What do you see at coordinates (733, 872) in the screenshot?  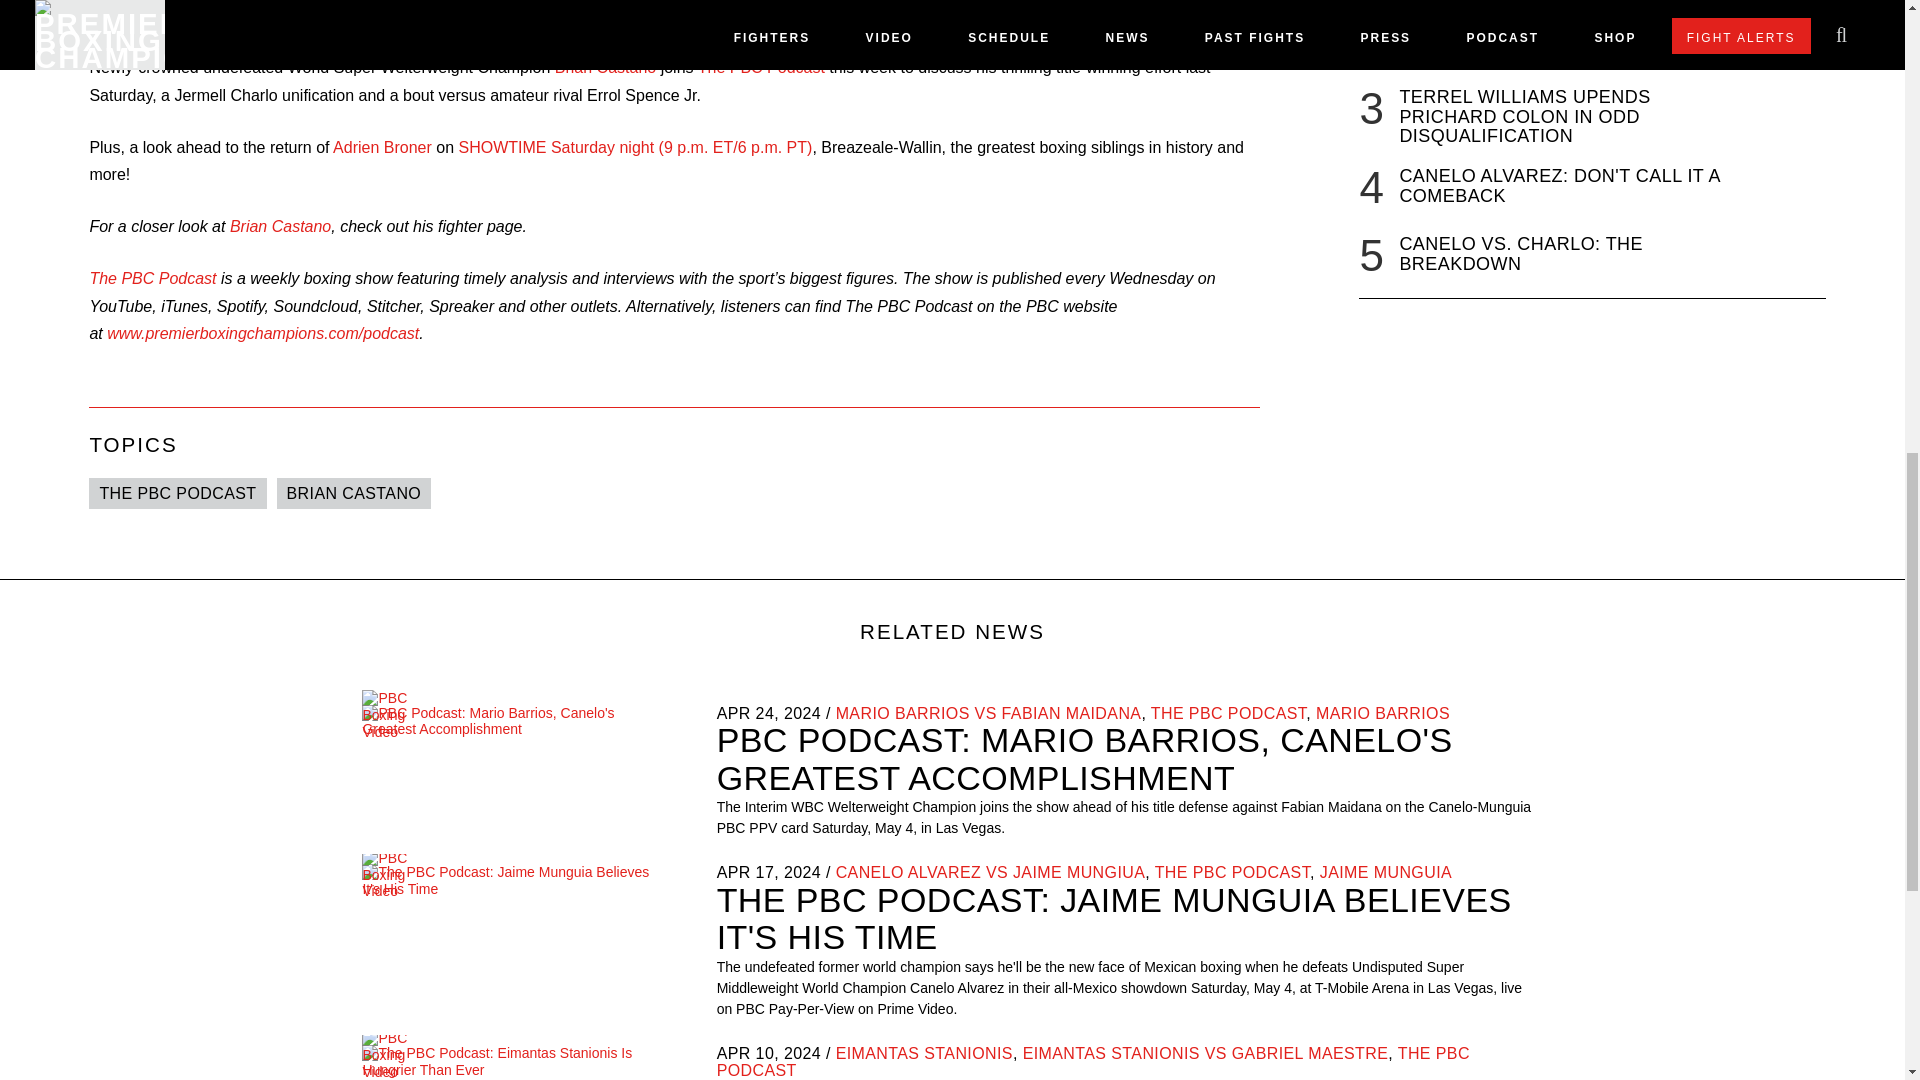 I see `April` at bounding box center [733, 872].